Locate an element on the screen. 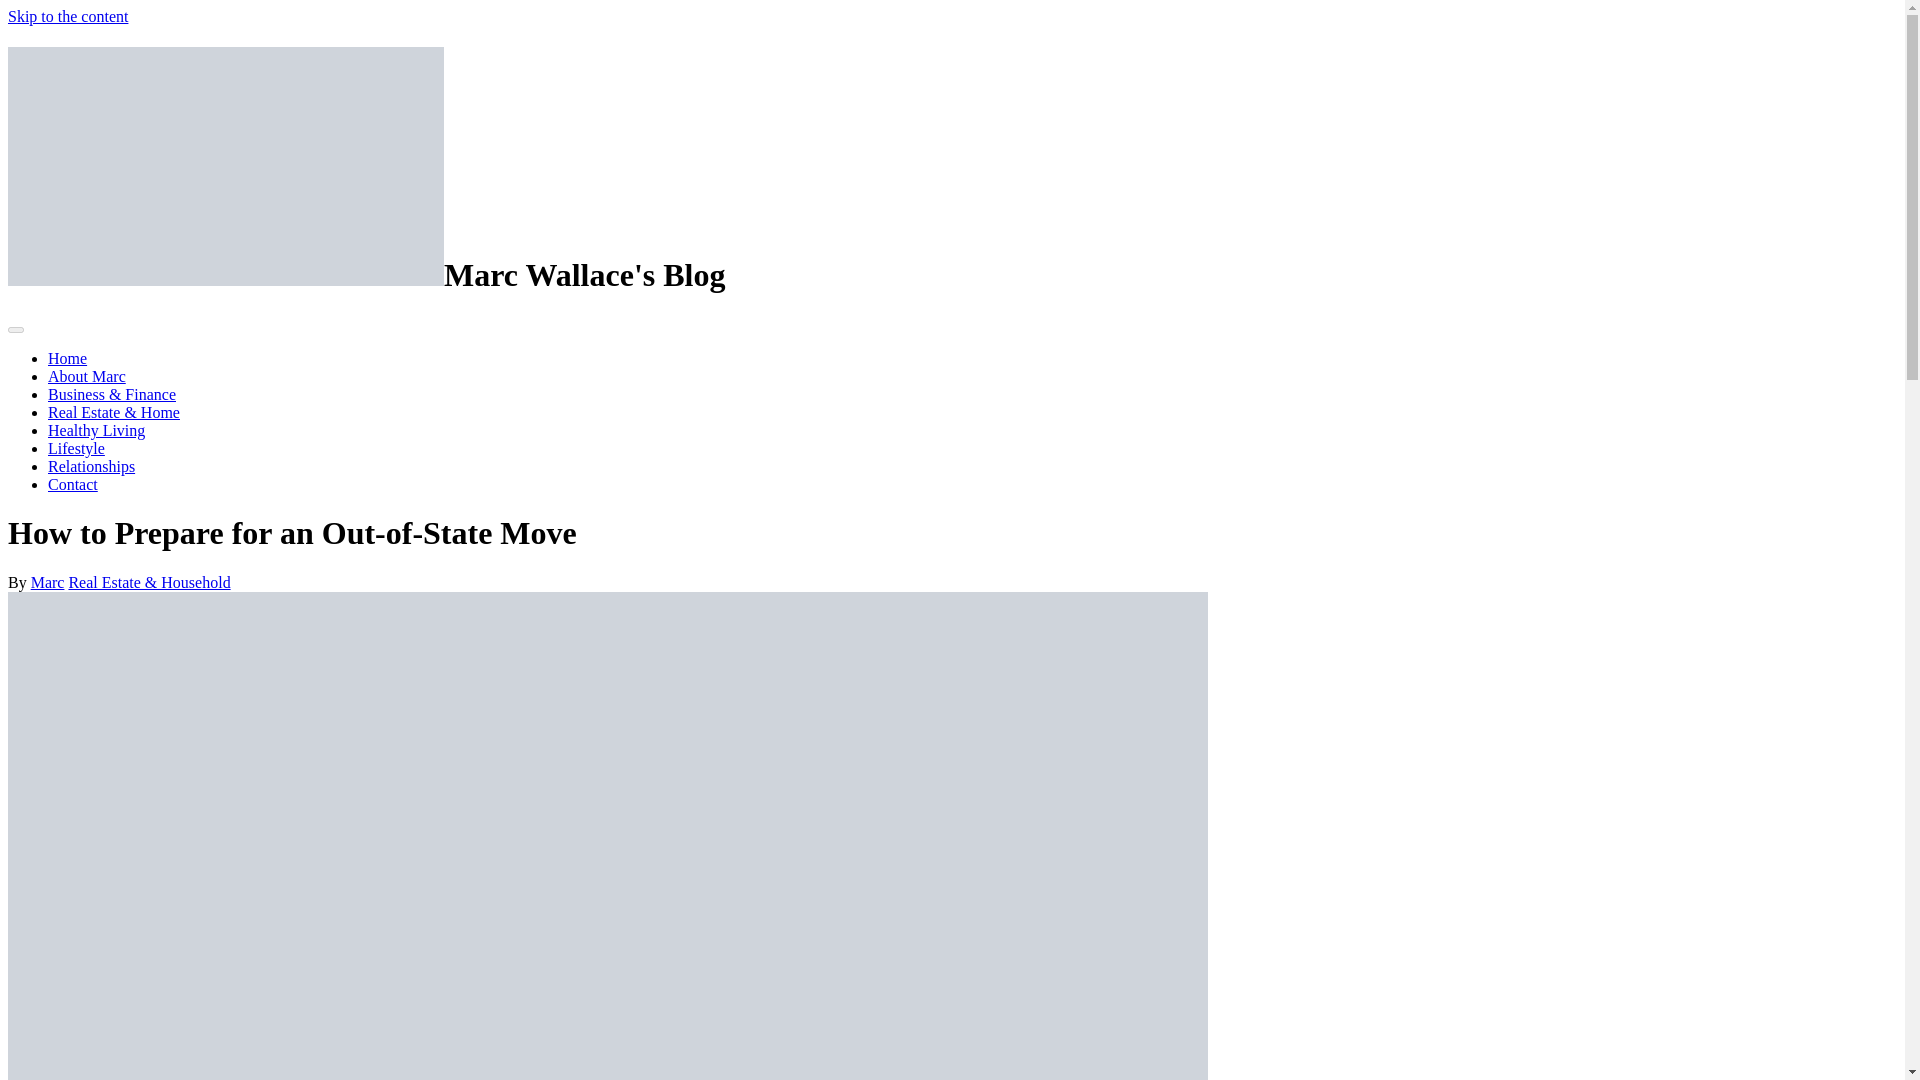  Contact is located at coordinates (72, 484).